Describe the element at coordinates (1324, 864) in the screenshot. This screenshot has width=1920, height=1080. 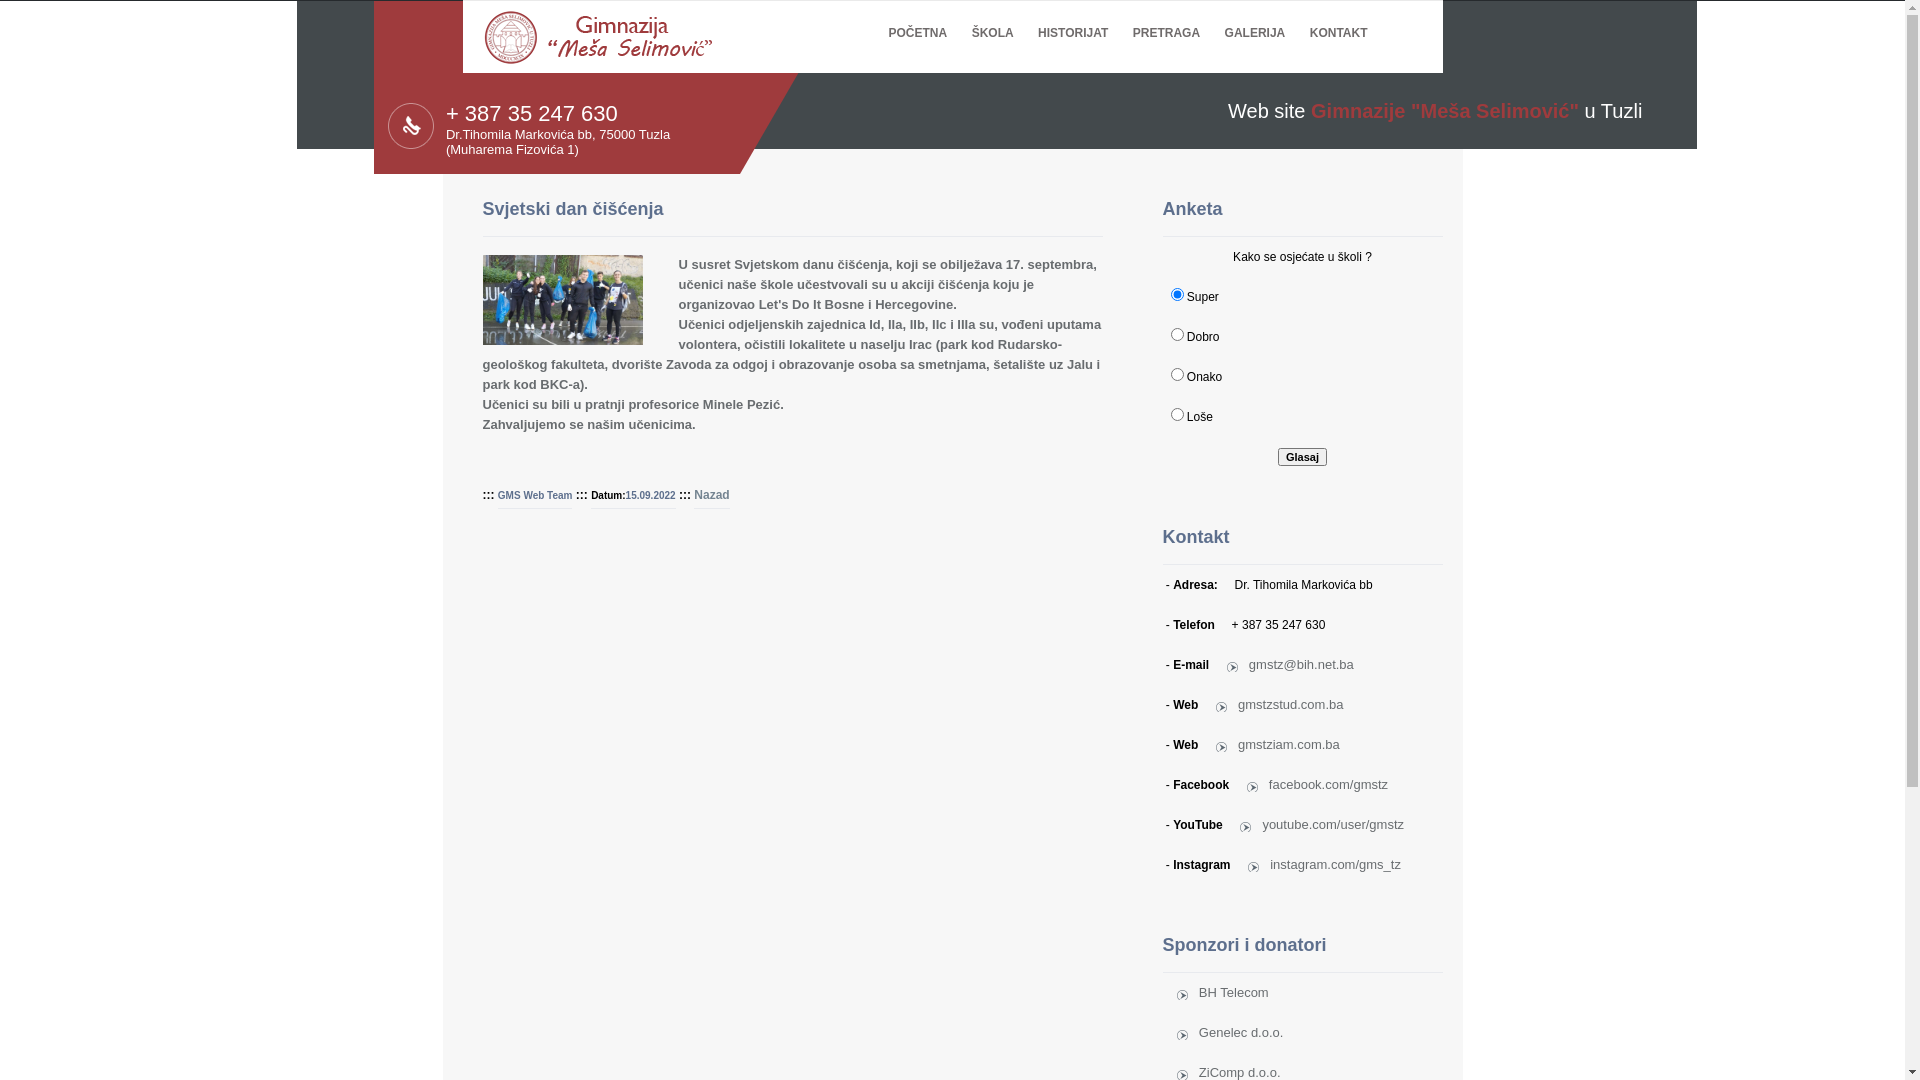
I see `instagram.com/gms_tz` at that location.